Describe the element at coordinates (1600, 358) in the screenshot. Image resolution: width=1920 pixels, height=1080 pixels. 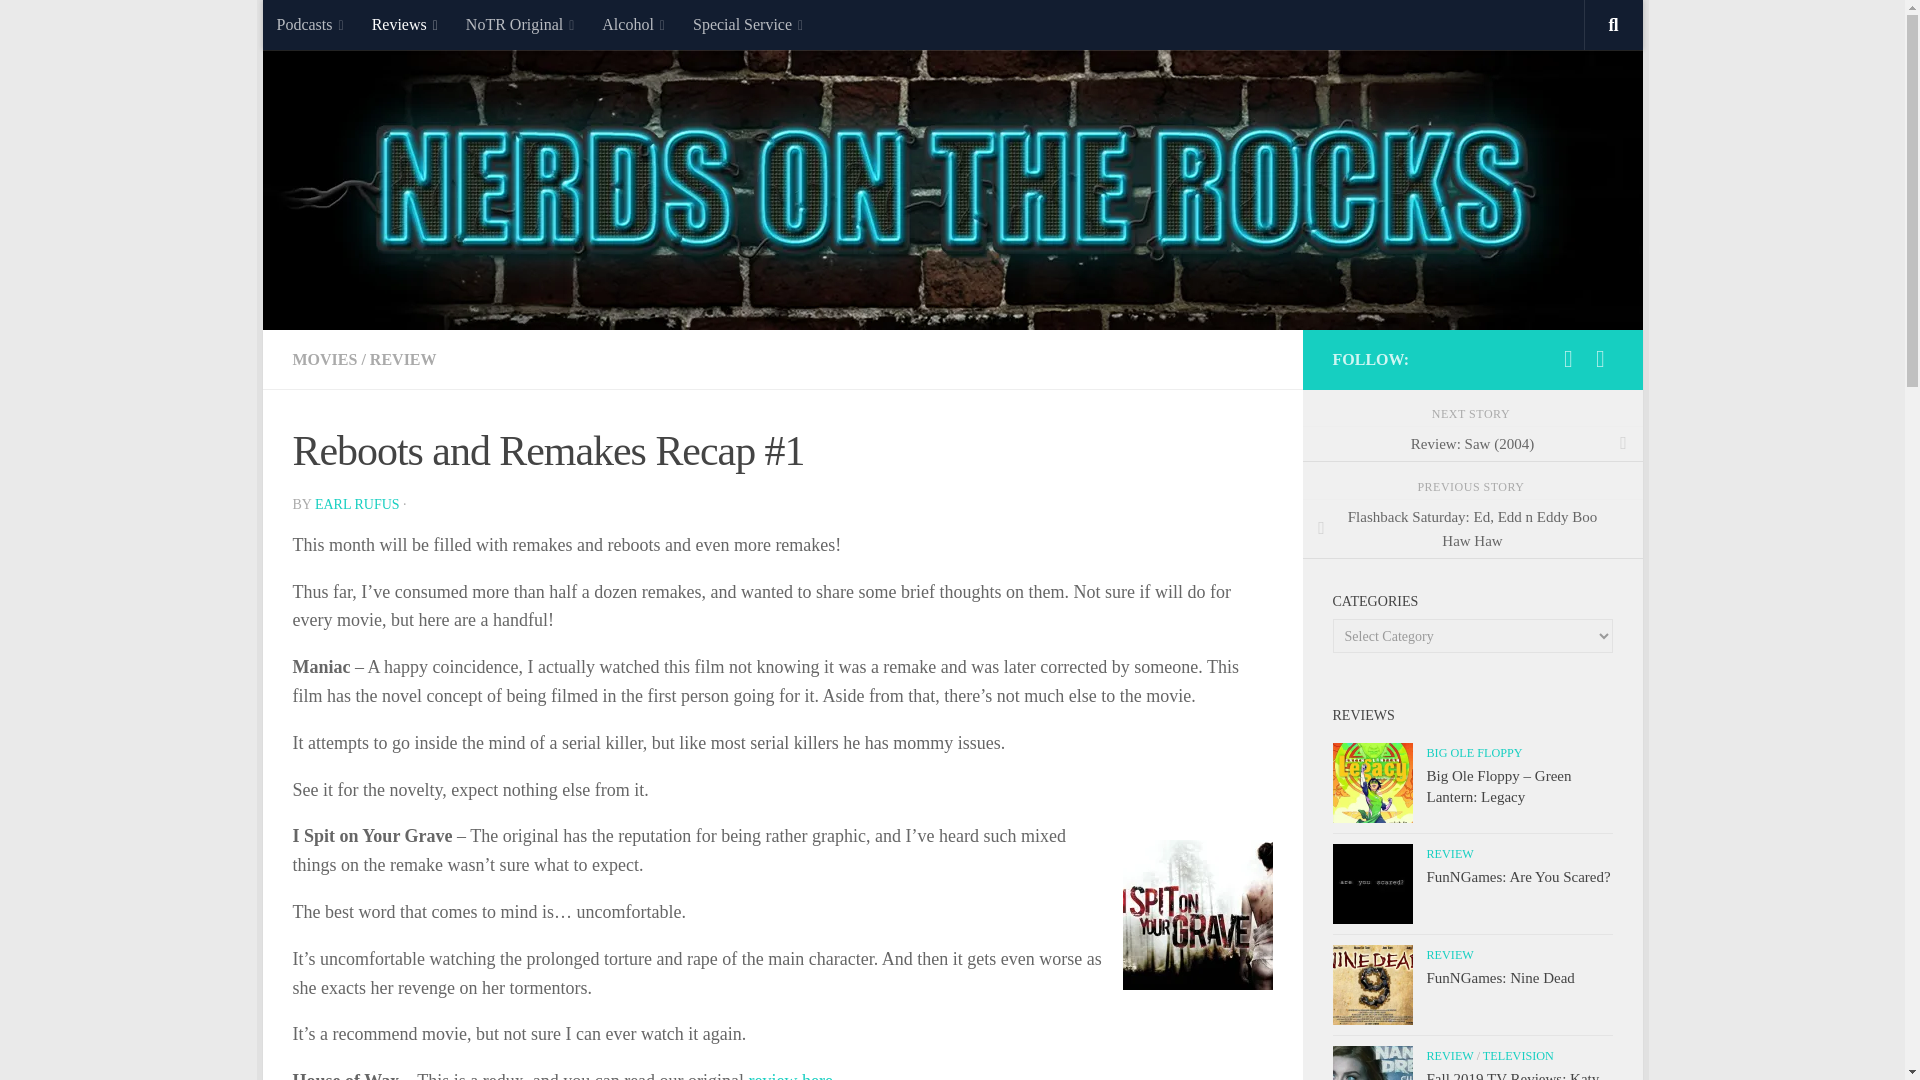
I see `Follow us on Facebook-square` at that location.